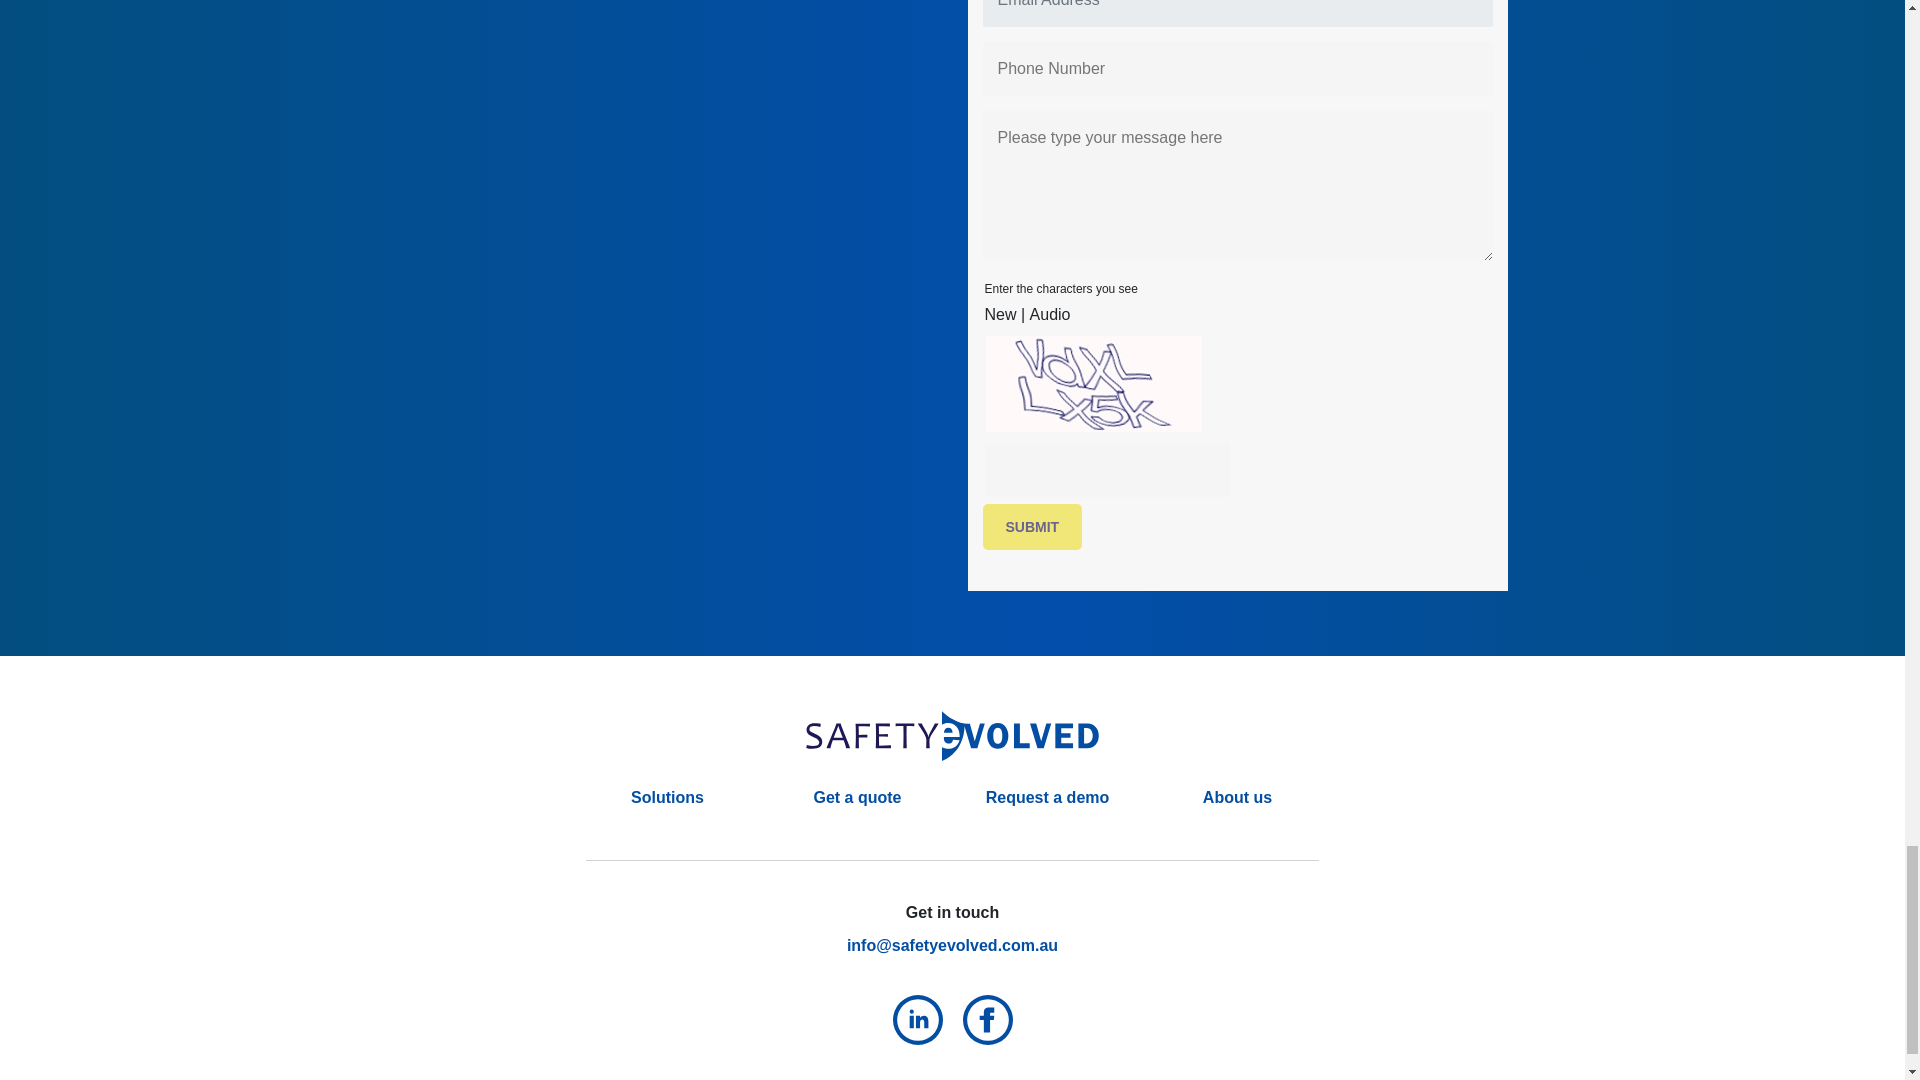 The width and height of the screenshot is (1920, 1080). I want to click on Request a demo, so click(1048, 797).